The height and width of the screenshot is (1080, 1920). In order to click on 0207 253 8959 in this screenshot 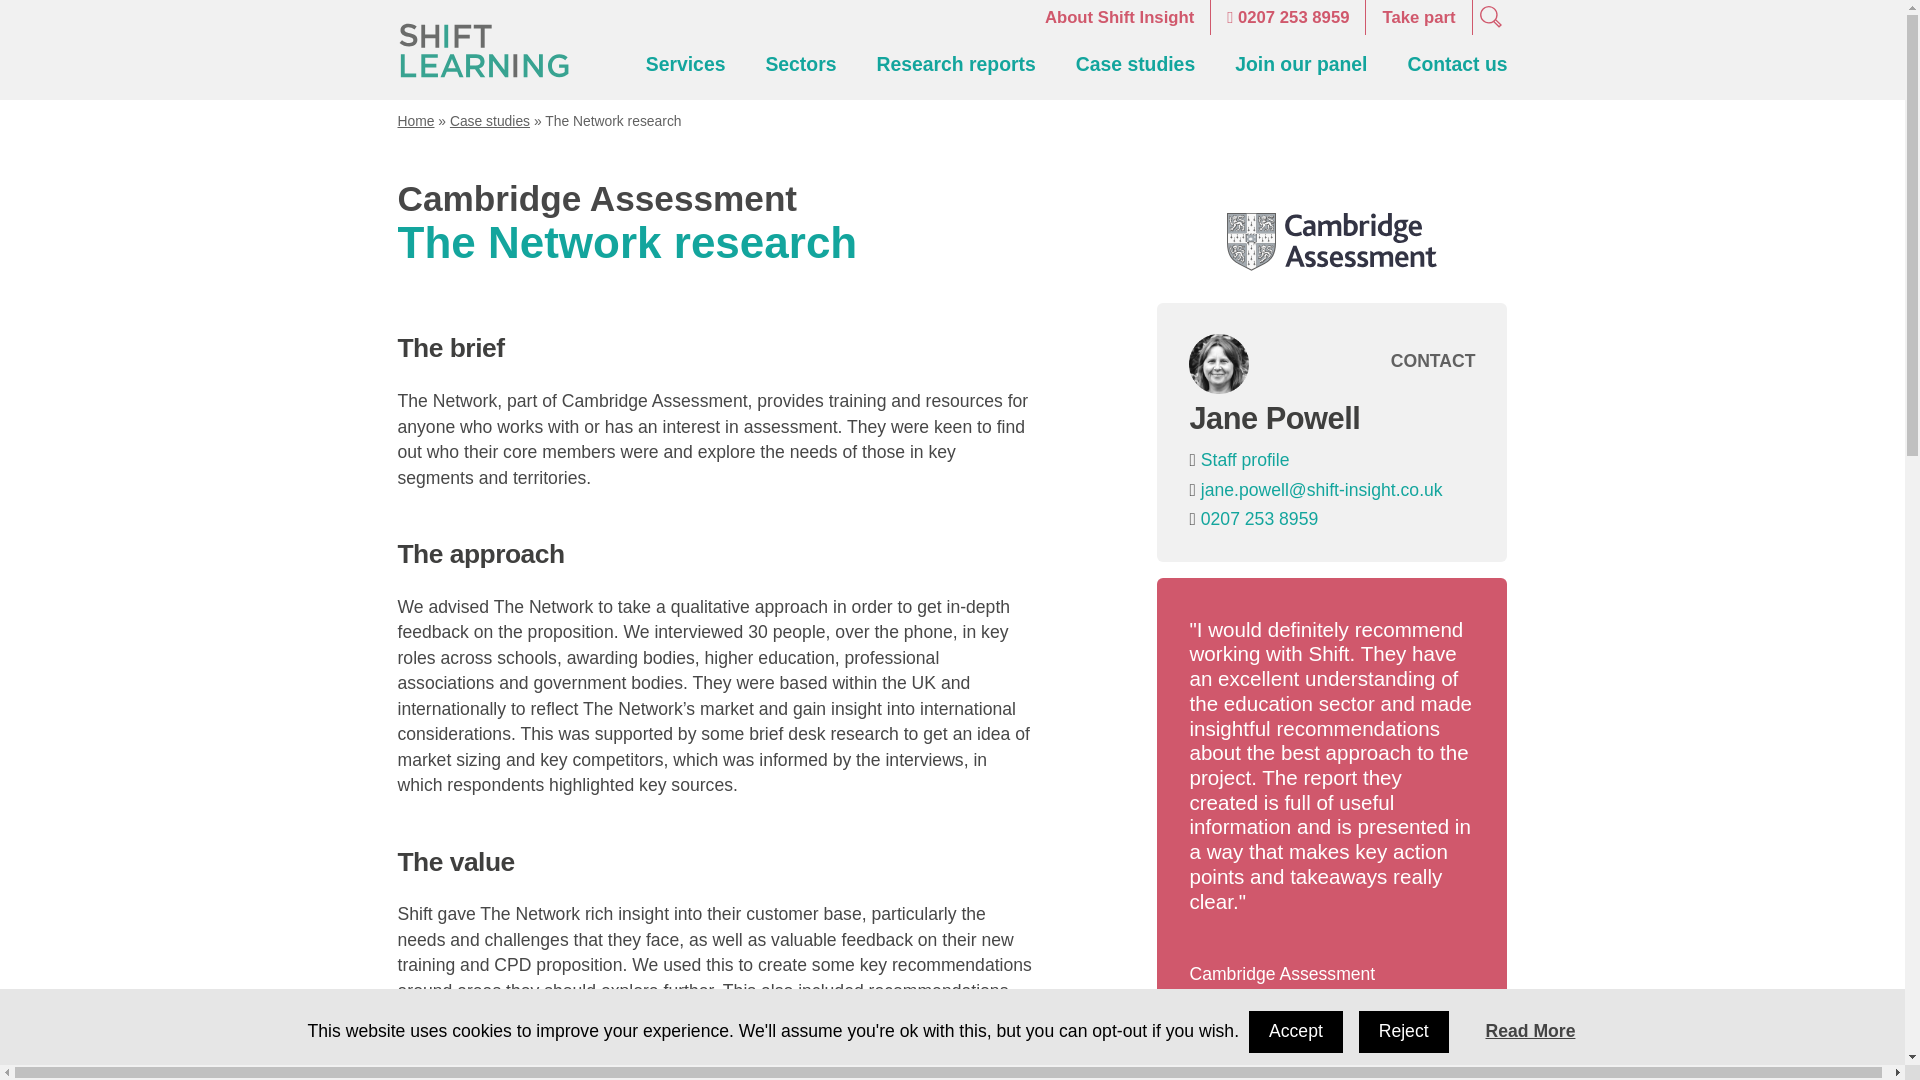, I will do `click(1259, 518)`.